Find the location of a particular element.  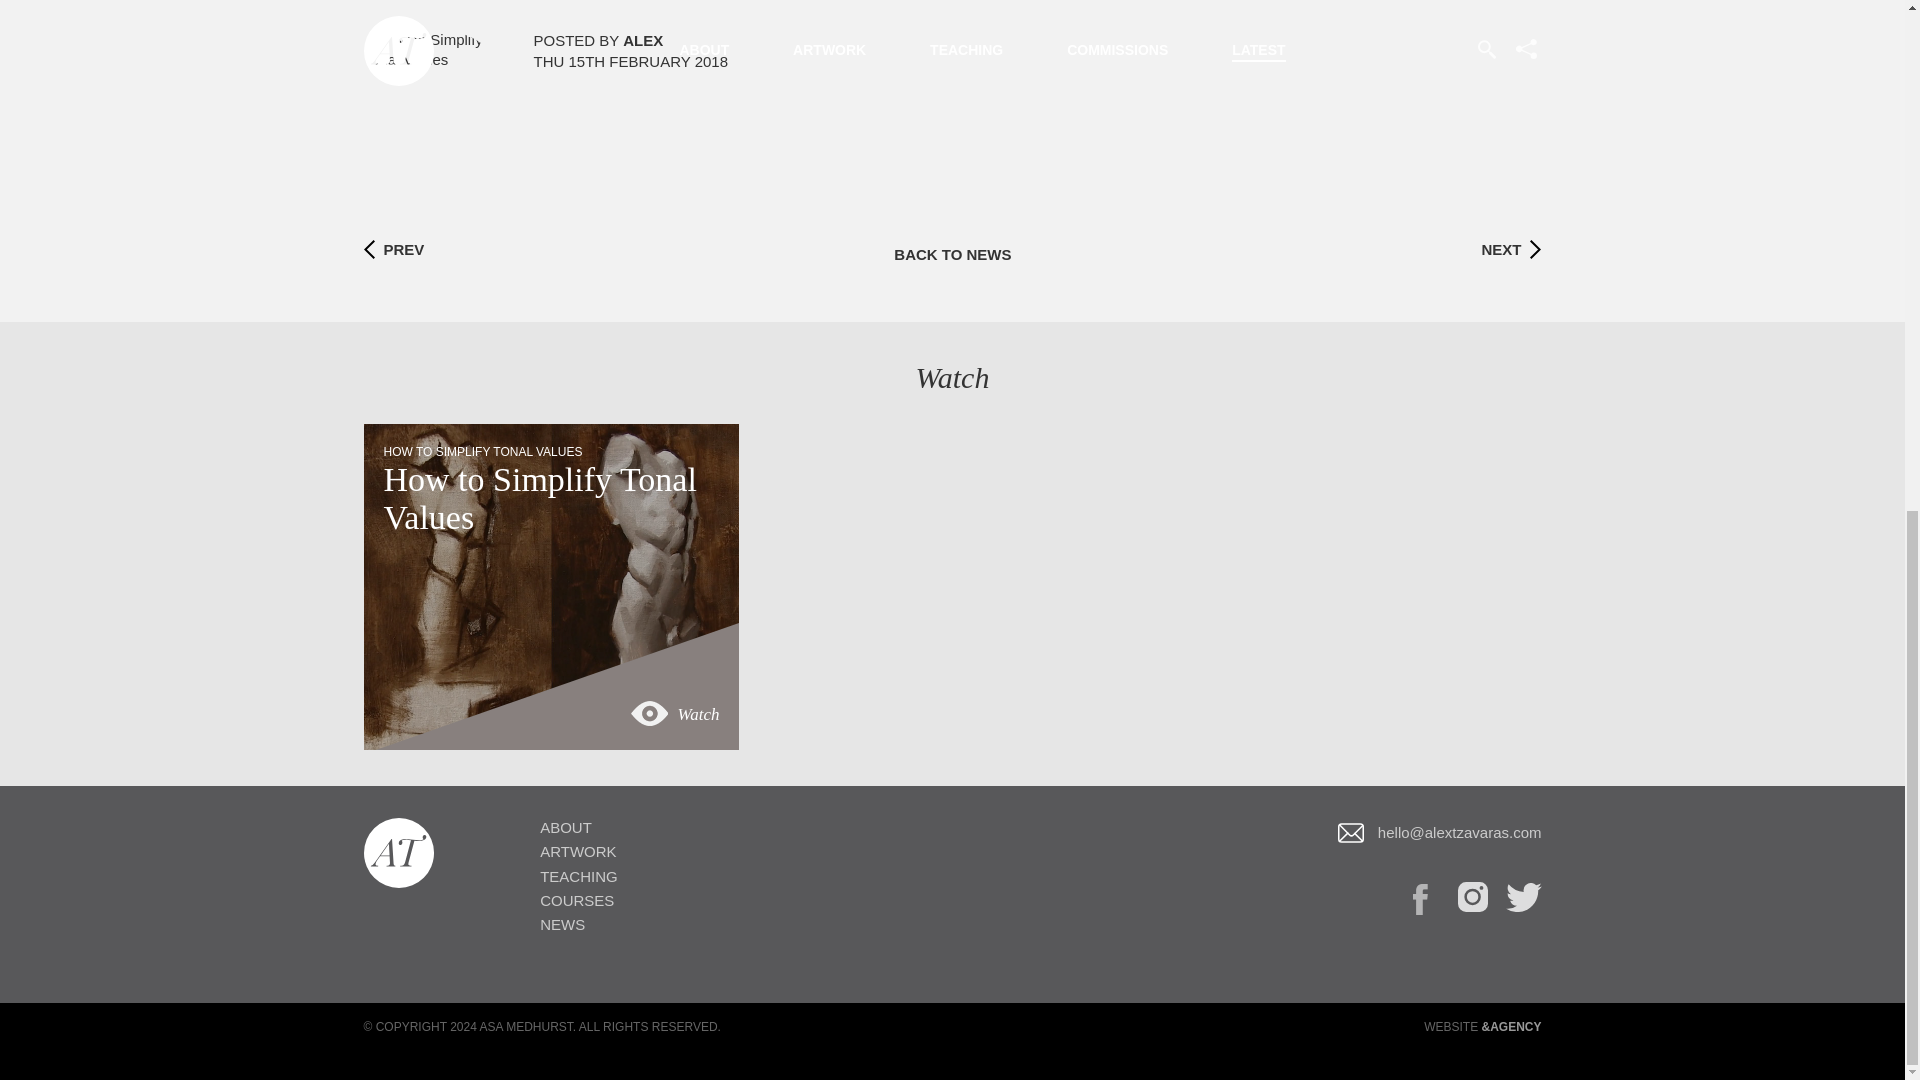

NEXT is located at coordinates (1501, 250).